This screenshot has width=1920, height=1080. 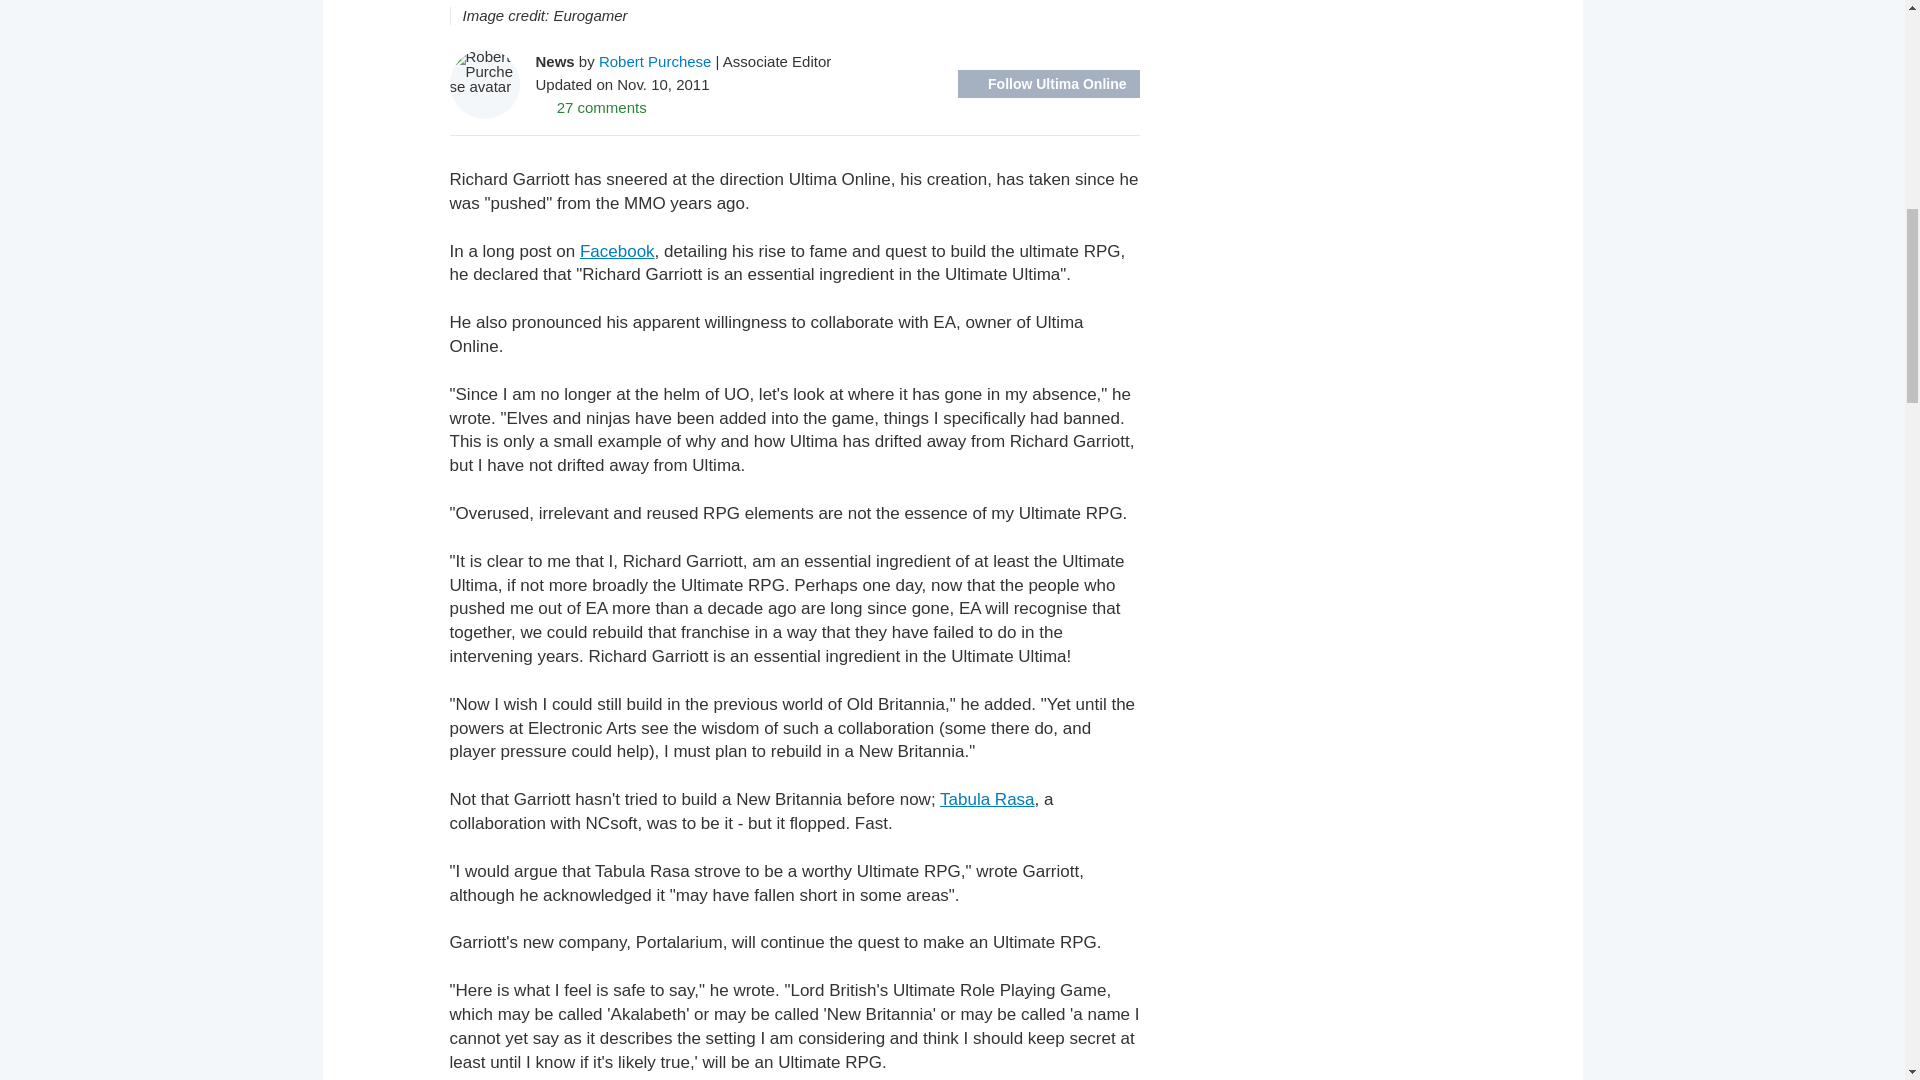 What do you see at coordinates (1048, 84) in the screenshot?
I see `Follow Ultima Online` at bounding box center [1048, 84].